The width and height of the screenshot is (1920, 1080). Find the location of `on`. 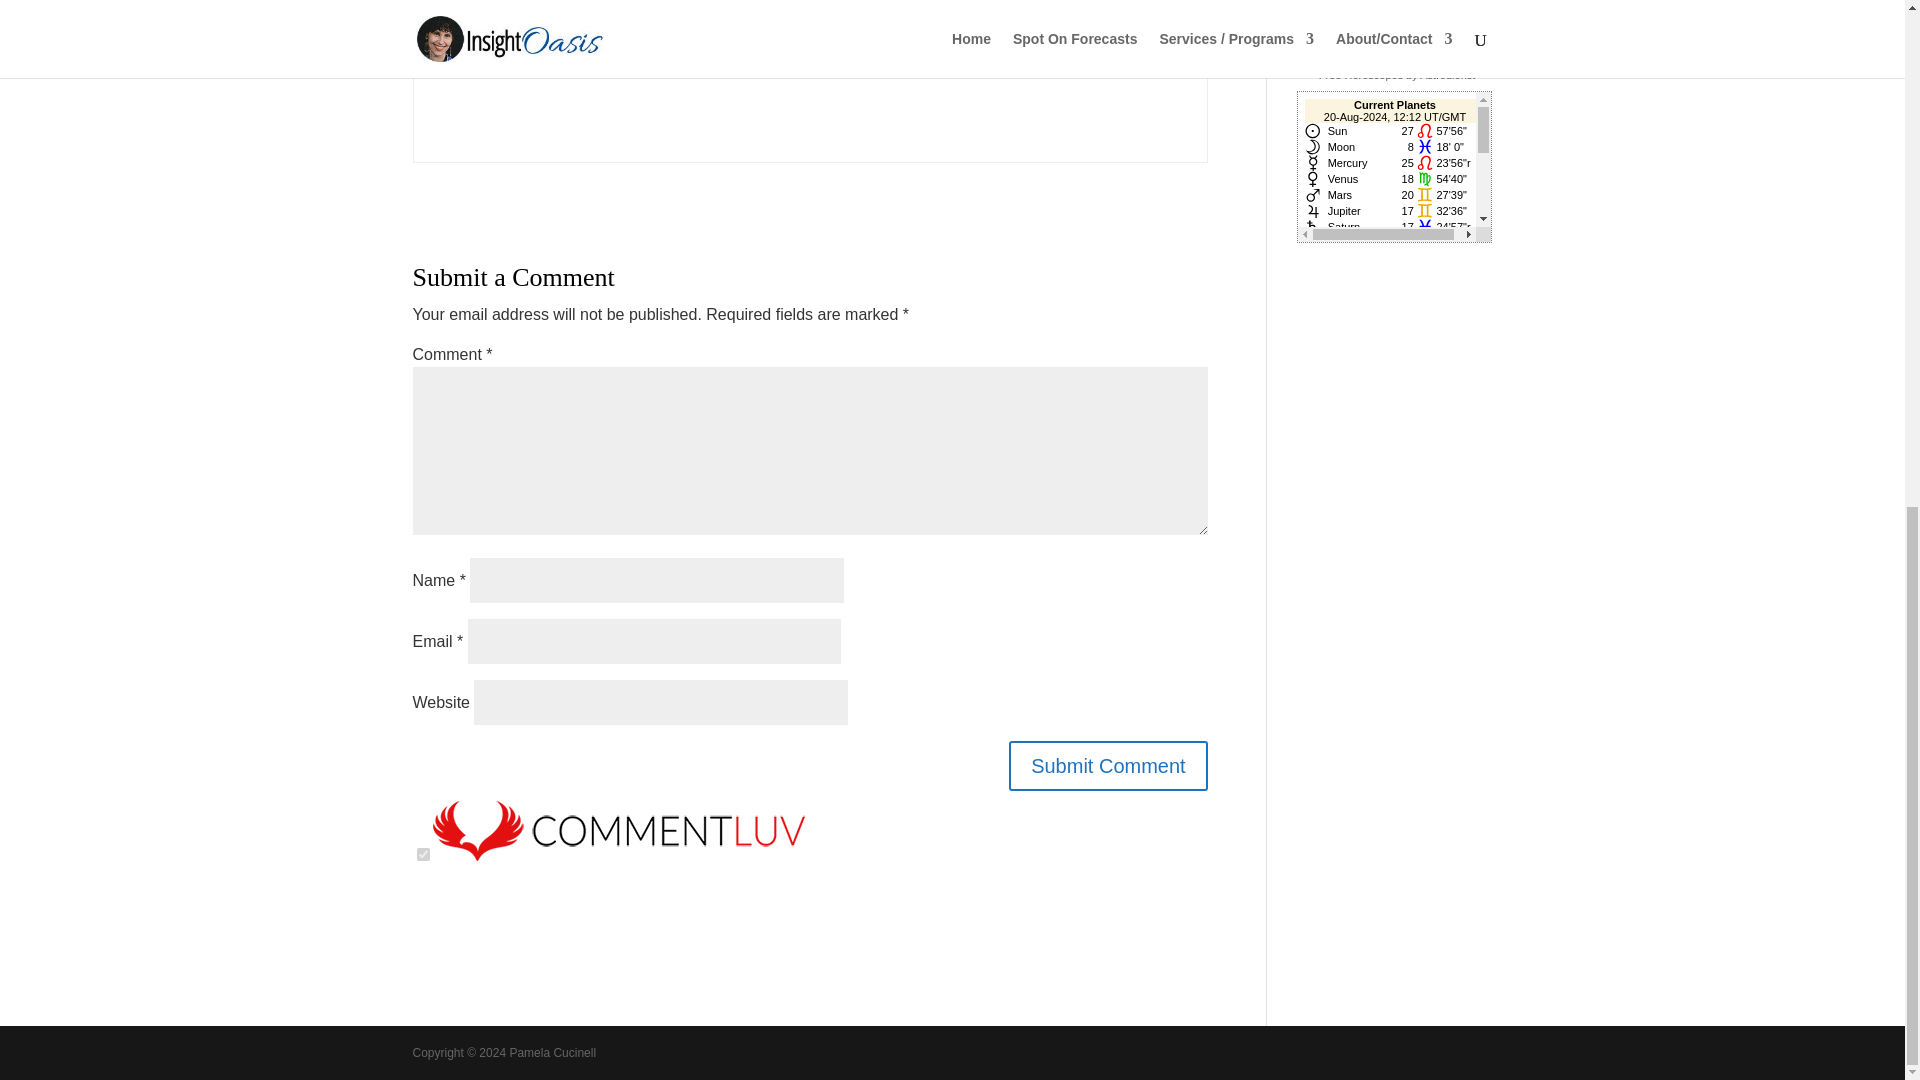

on is located at coordinates (422, 854).